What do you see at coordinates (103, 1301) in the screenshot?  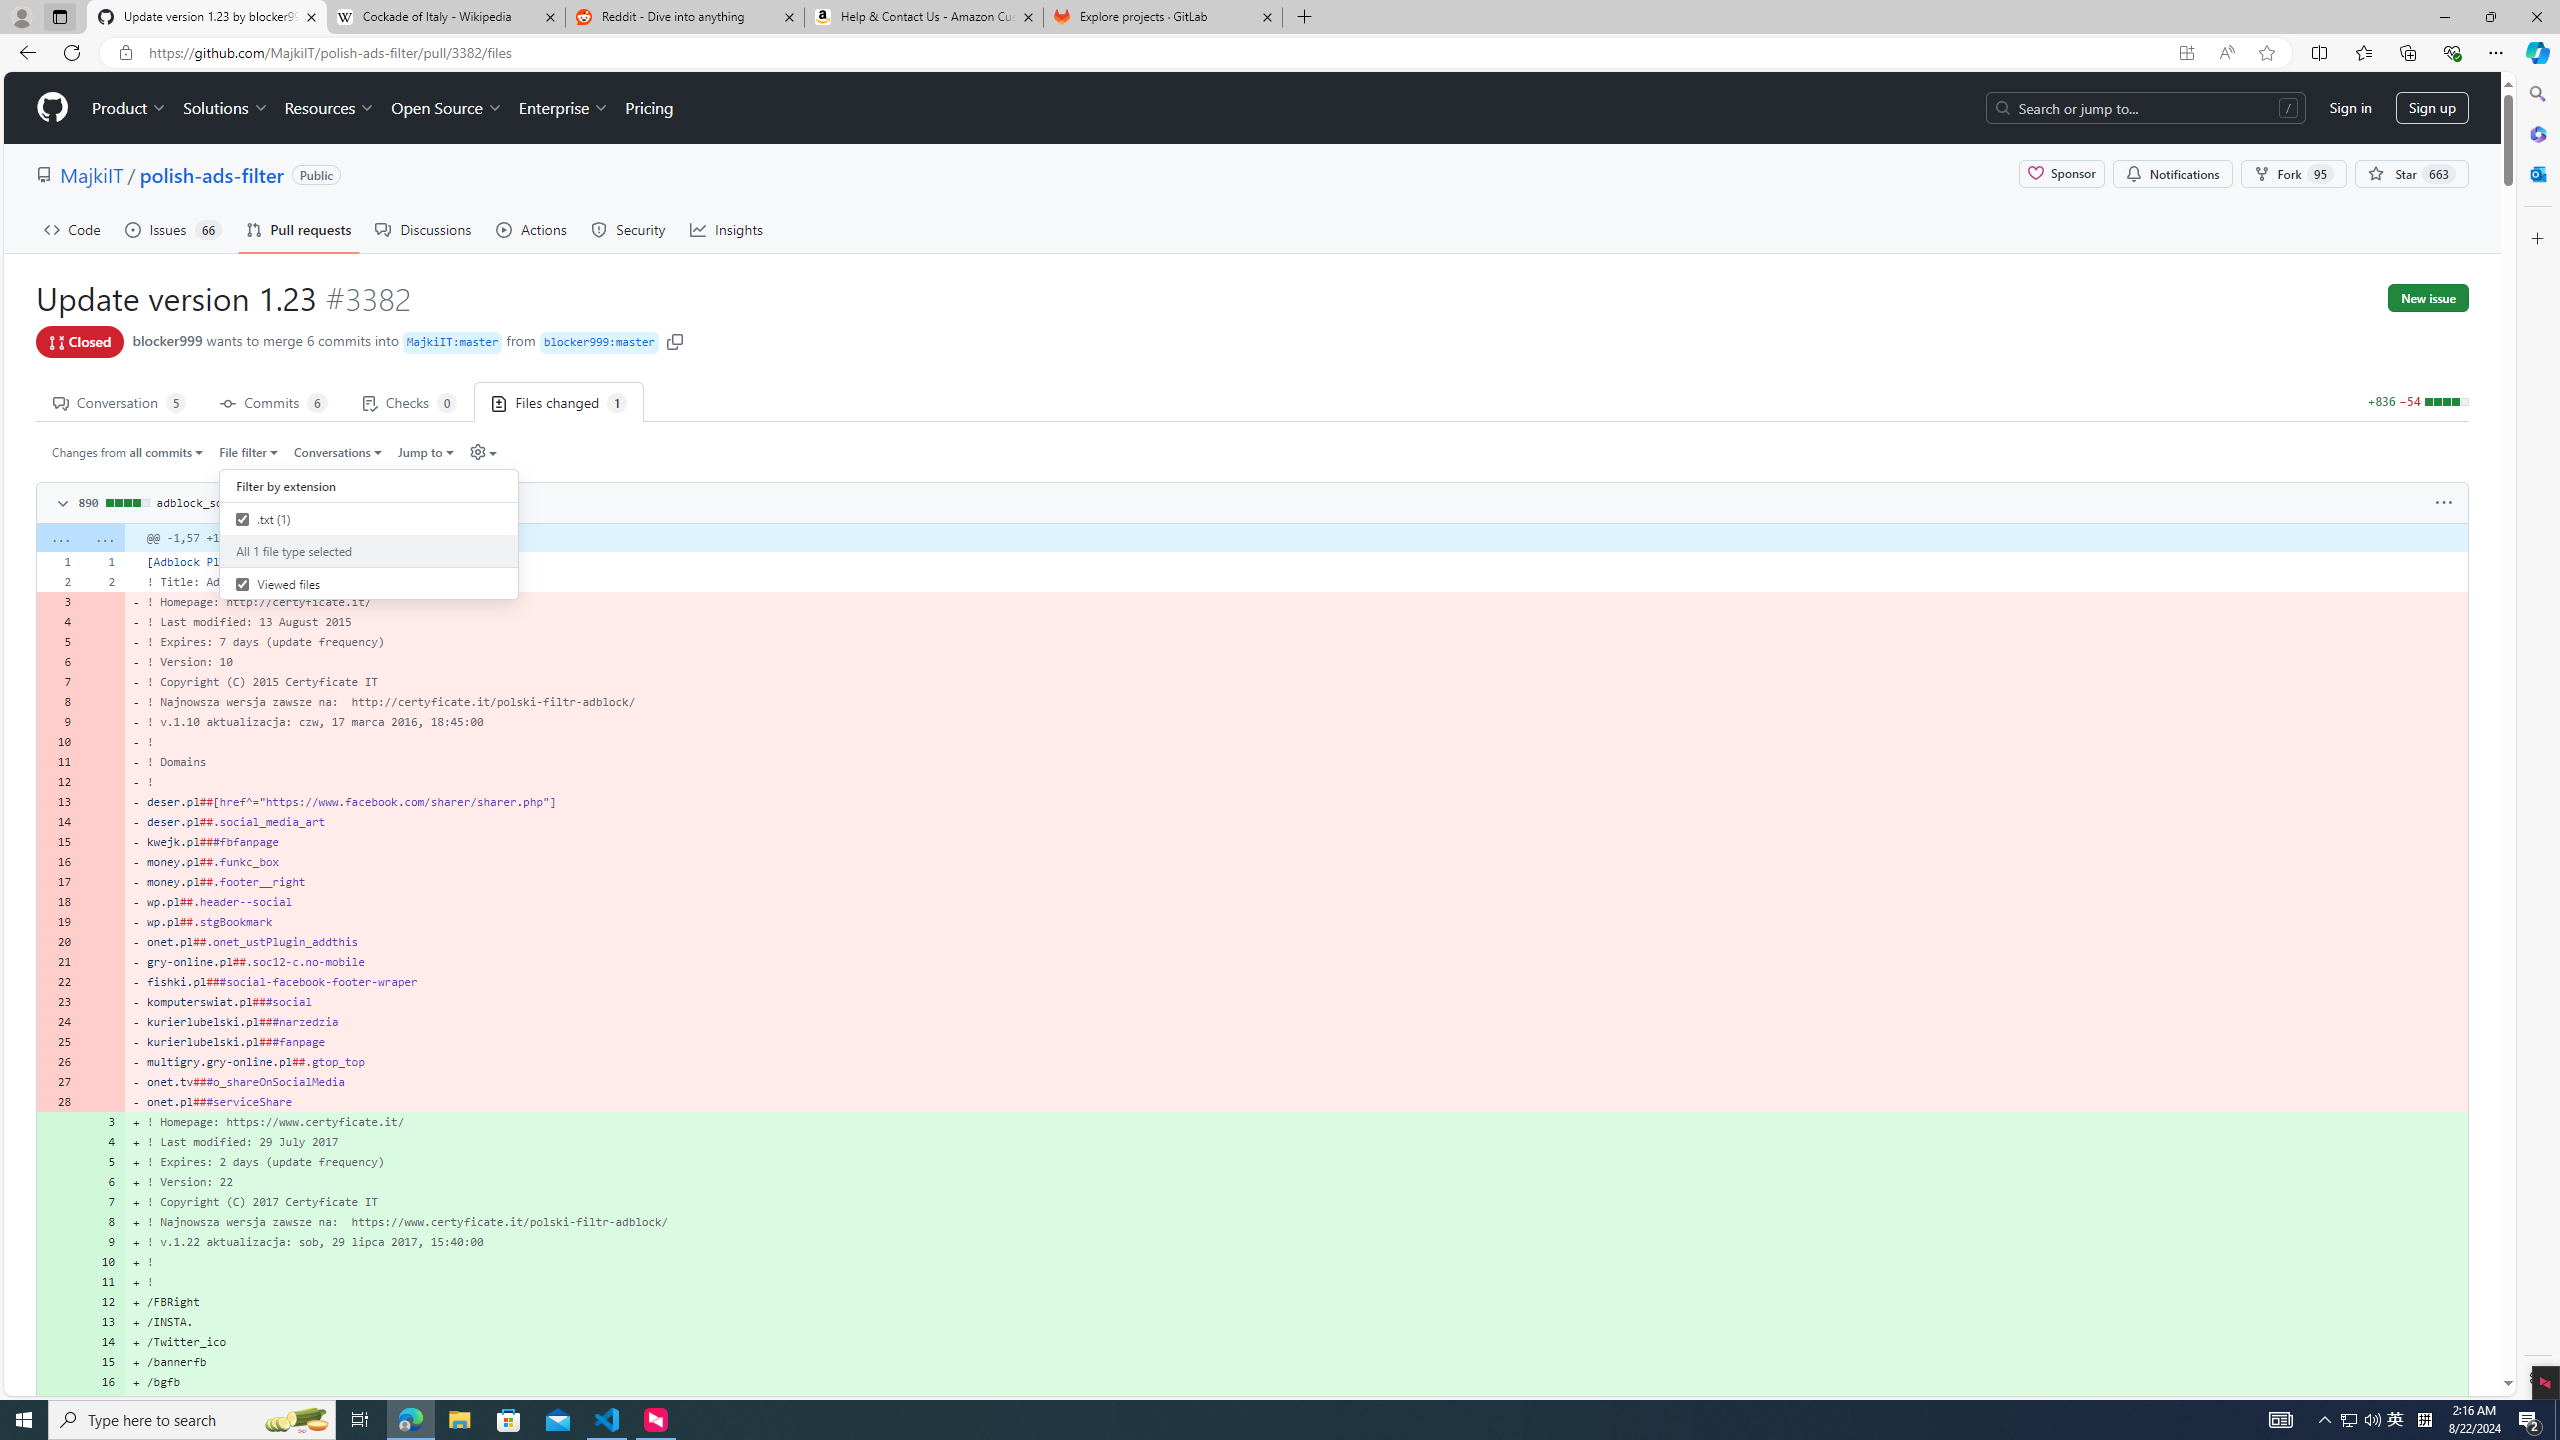 I see `12` at bounding box center [103, 1301].